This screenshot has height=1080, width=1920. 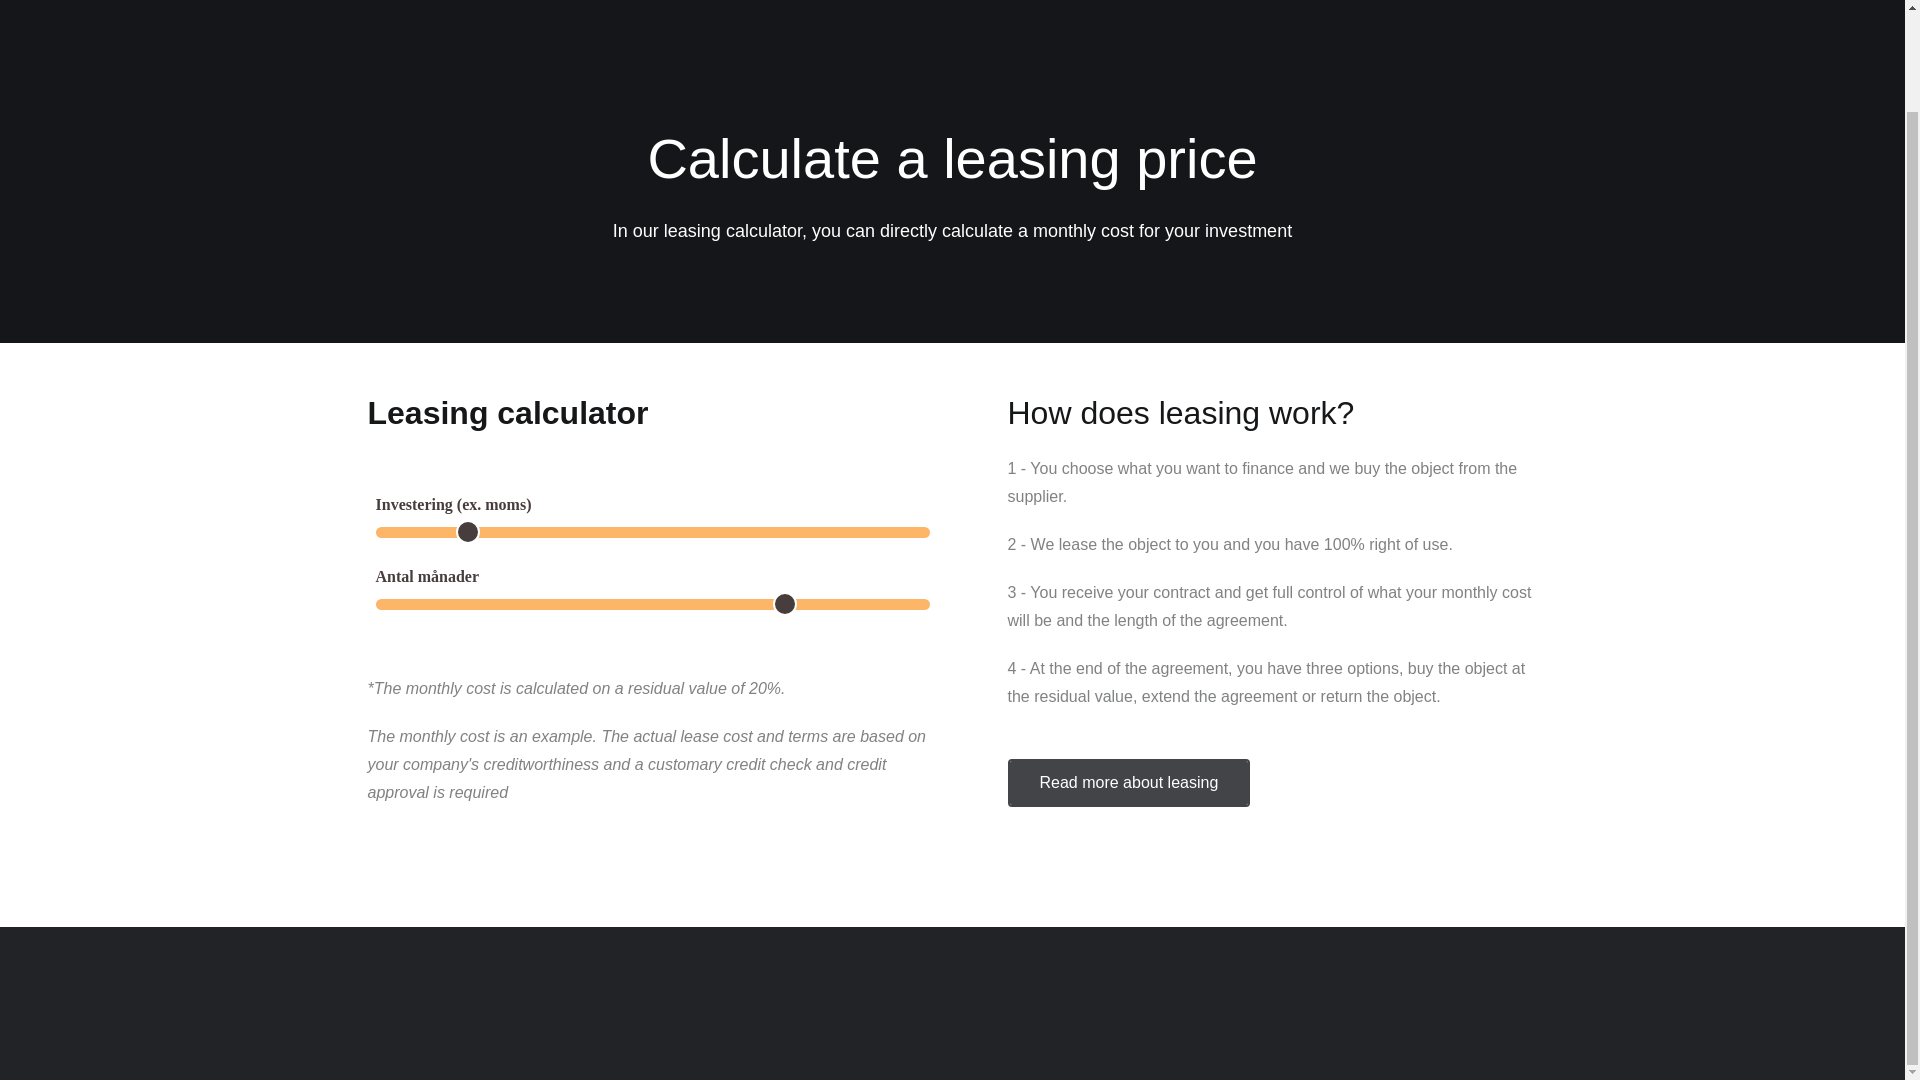 I want to click on 60, so click(x=652, y=604).